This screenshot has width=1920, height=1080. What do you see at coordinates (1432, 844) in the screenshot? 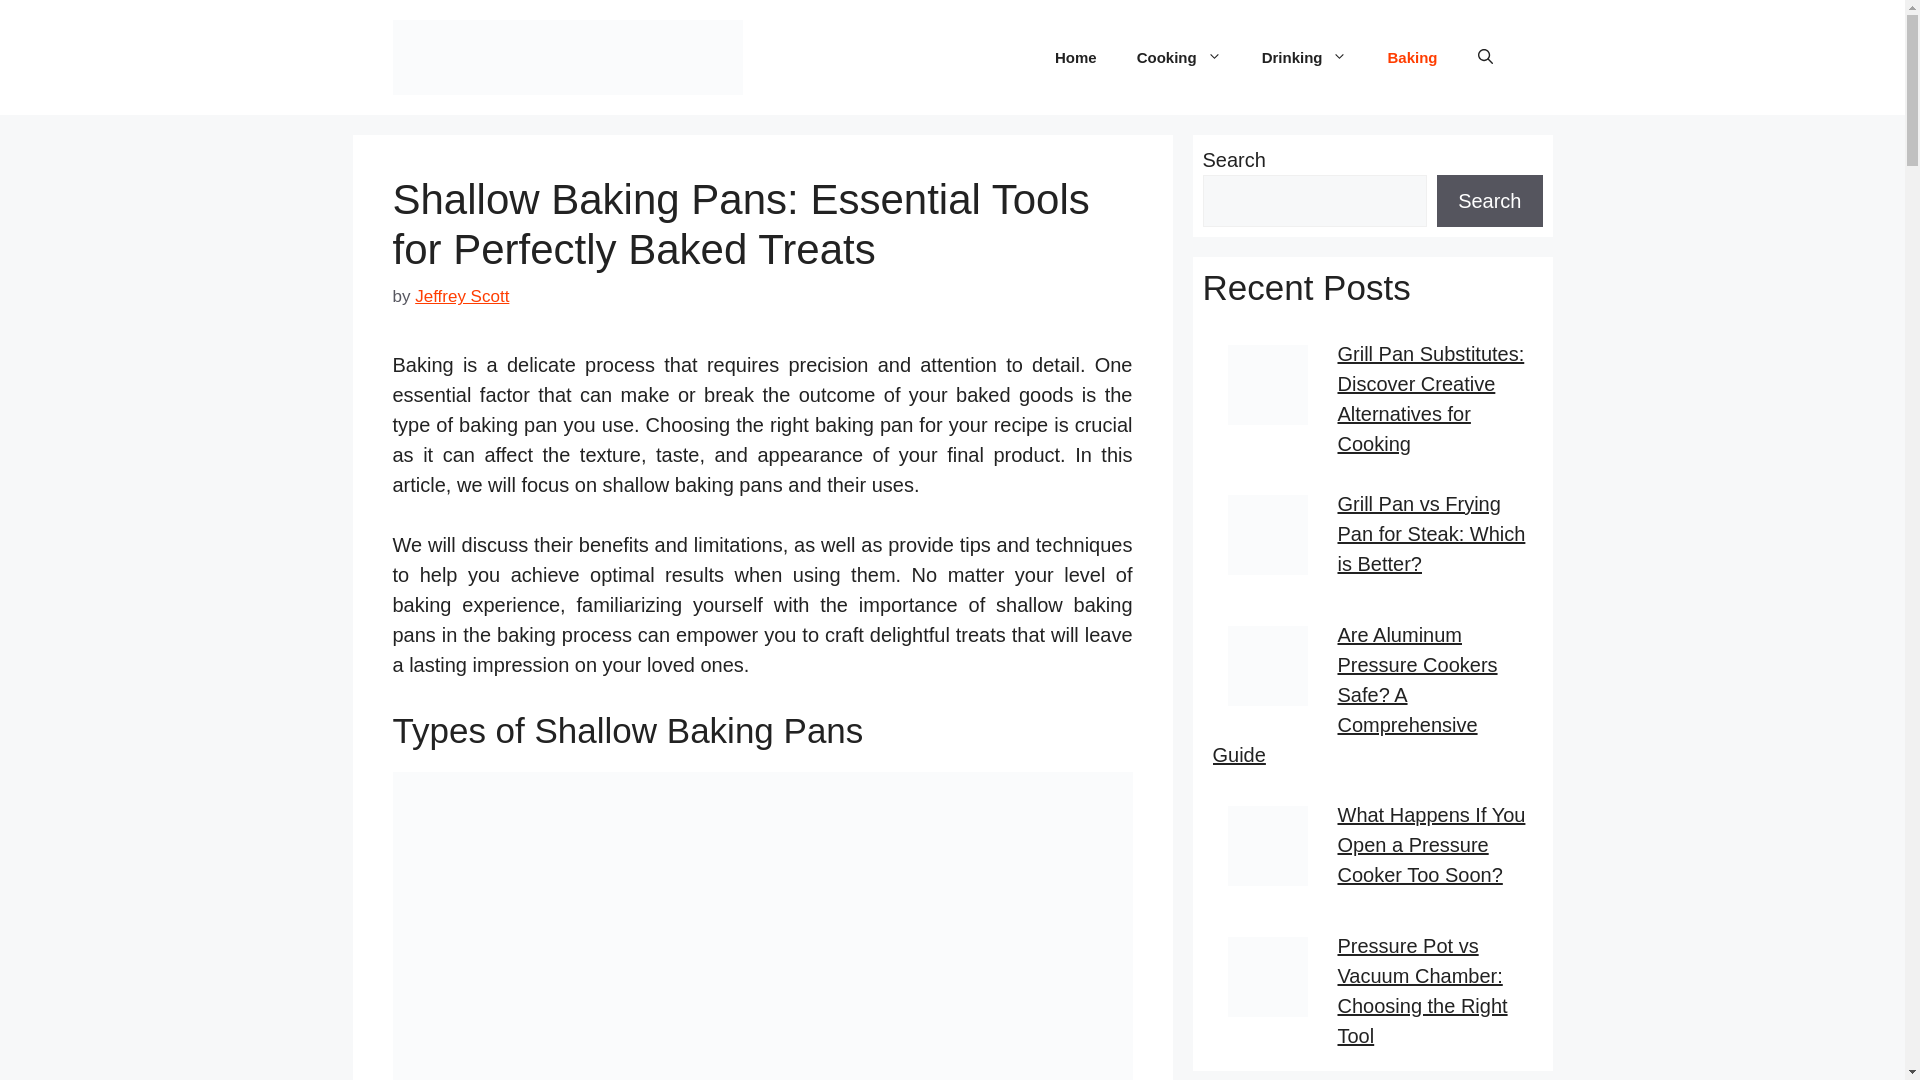
I see `What Happens If You Open a Pressure Cooker Too Soon?` at bounding box center [1432, 844].